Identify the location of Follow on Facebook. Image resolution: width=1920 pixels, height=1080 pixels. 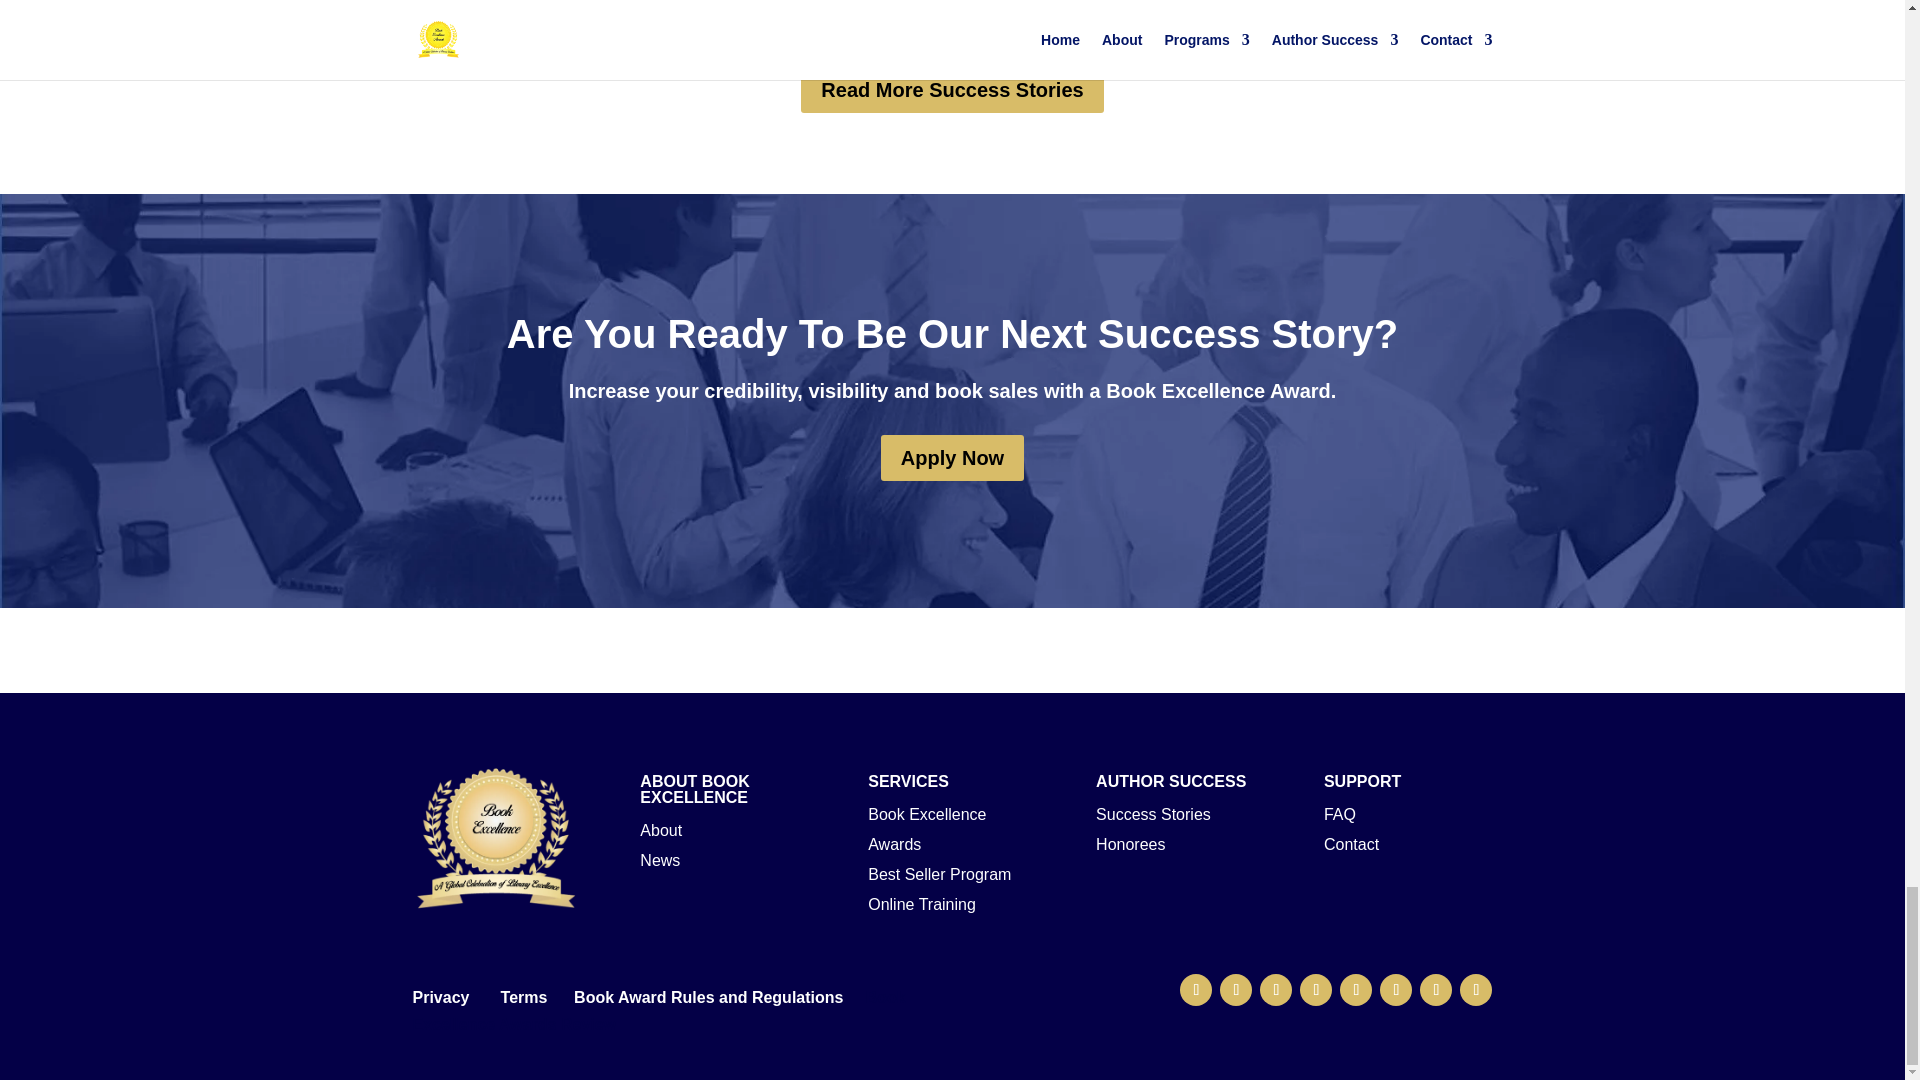
(1196, 990).